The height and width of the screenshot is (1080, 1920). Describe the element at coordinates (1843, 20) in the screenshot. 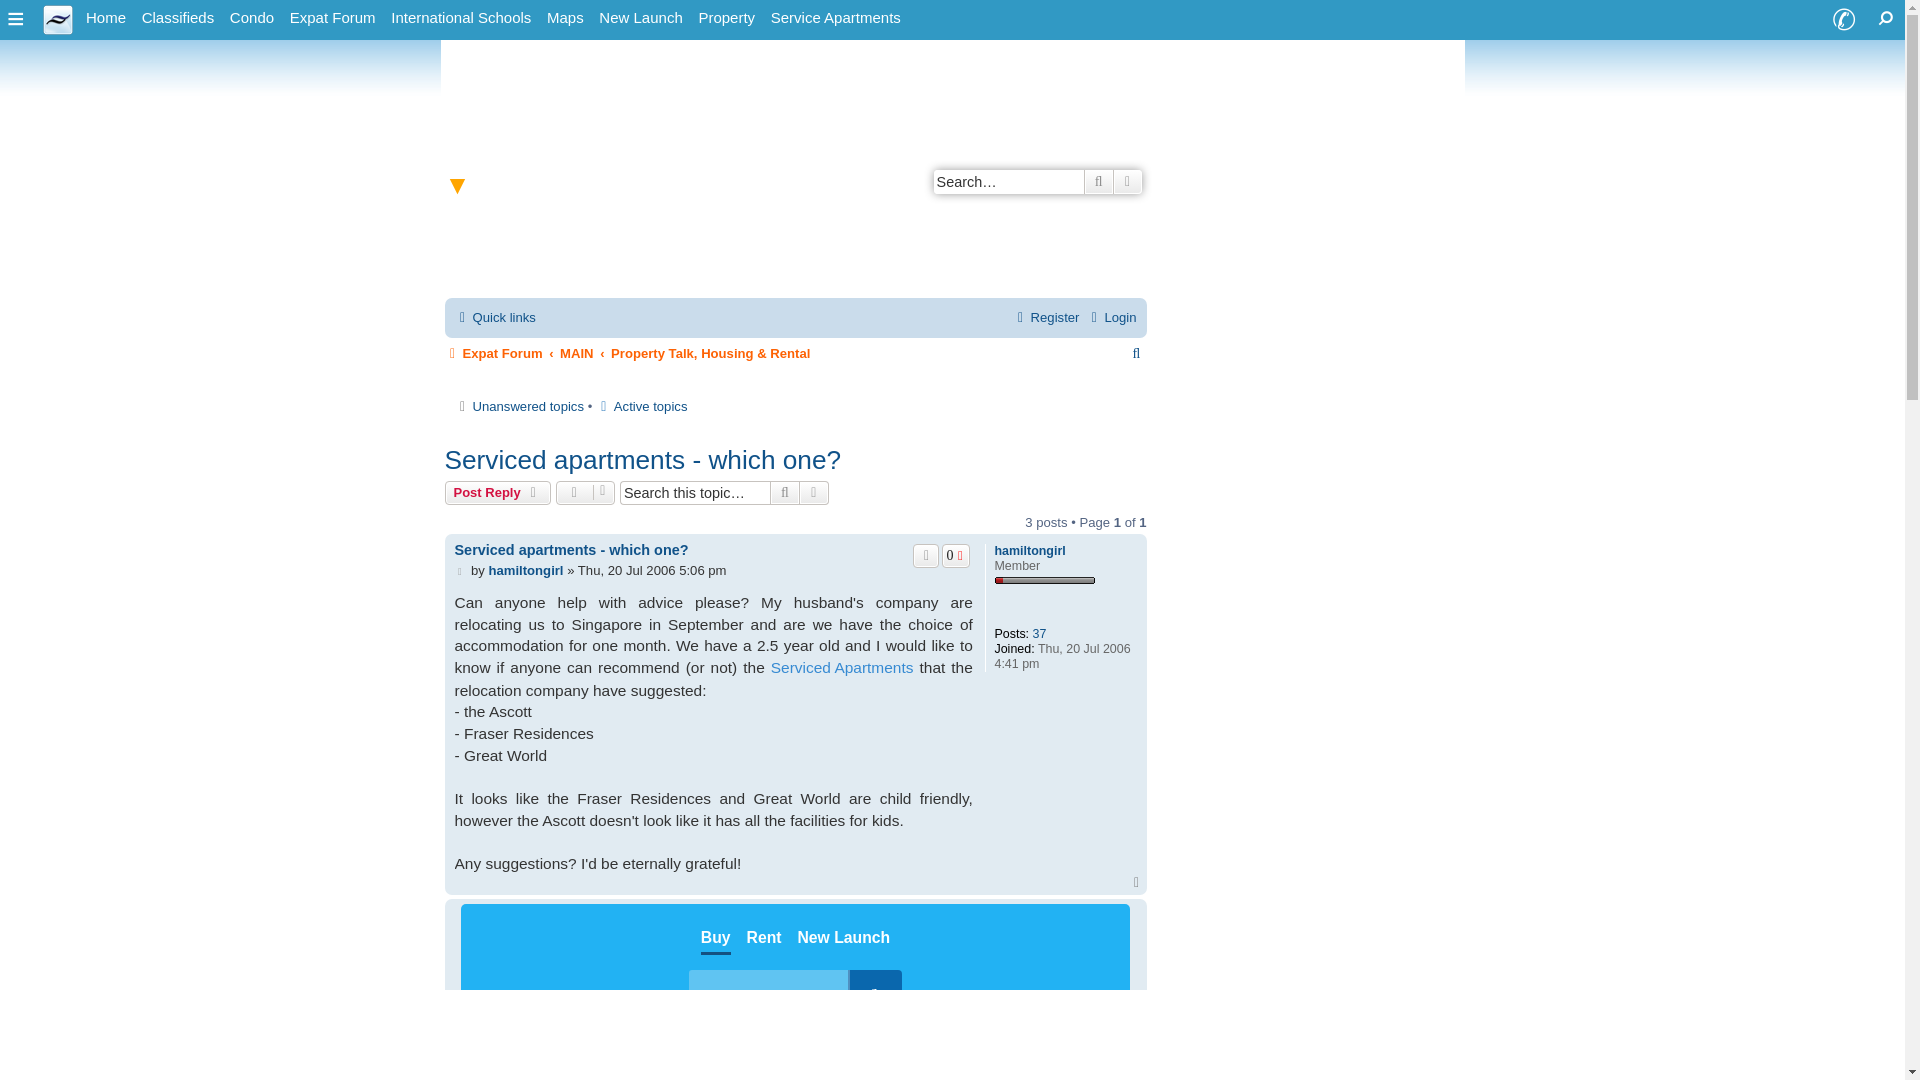

I see `Contact Us` at that location.